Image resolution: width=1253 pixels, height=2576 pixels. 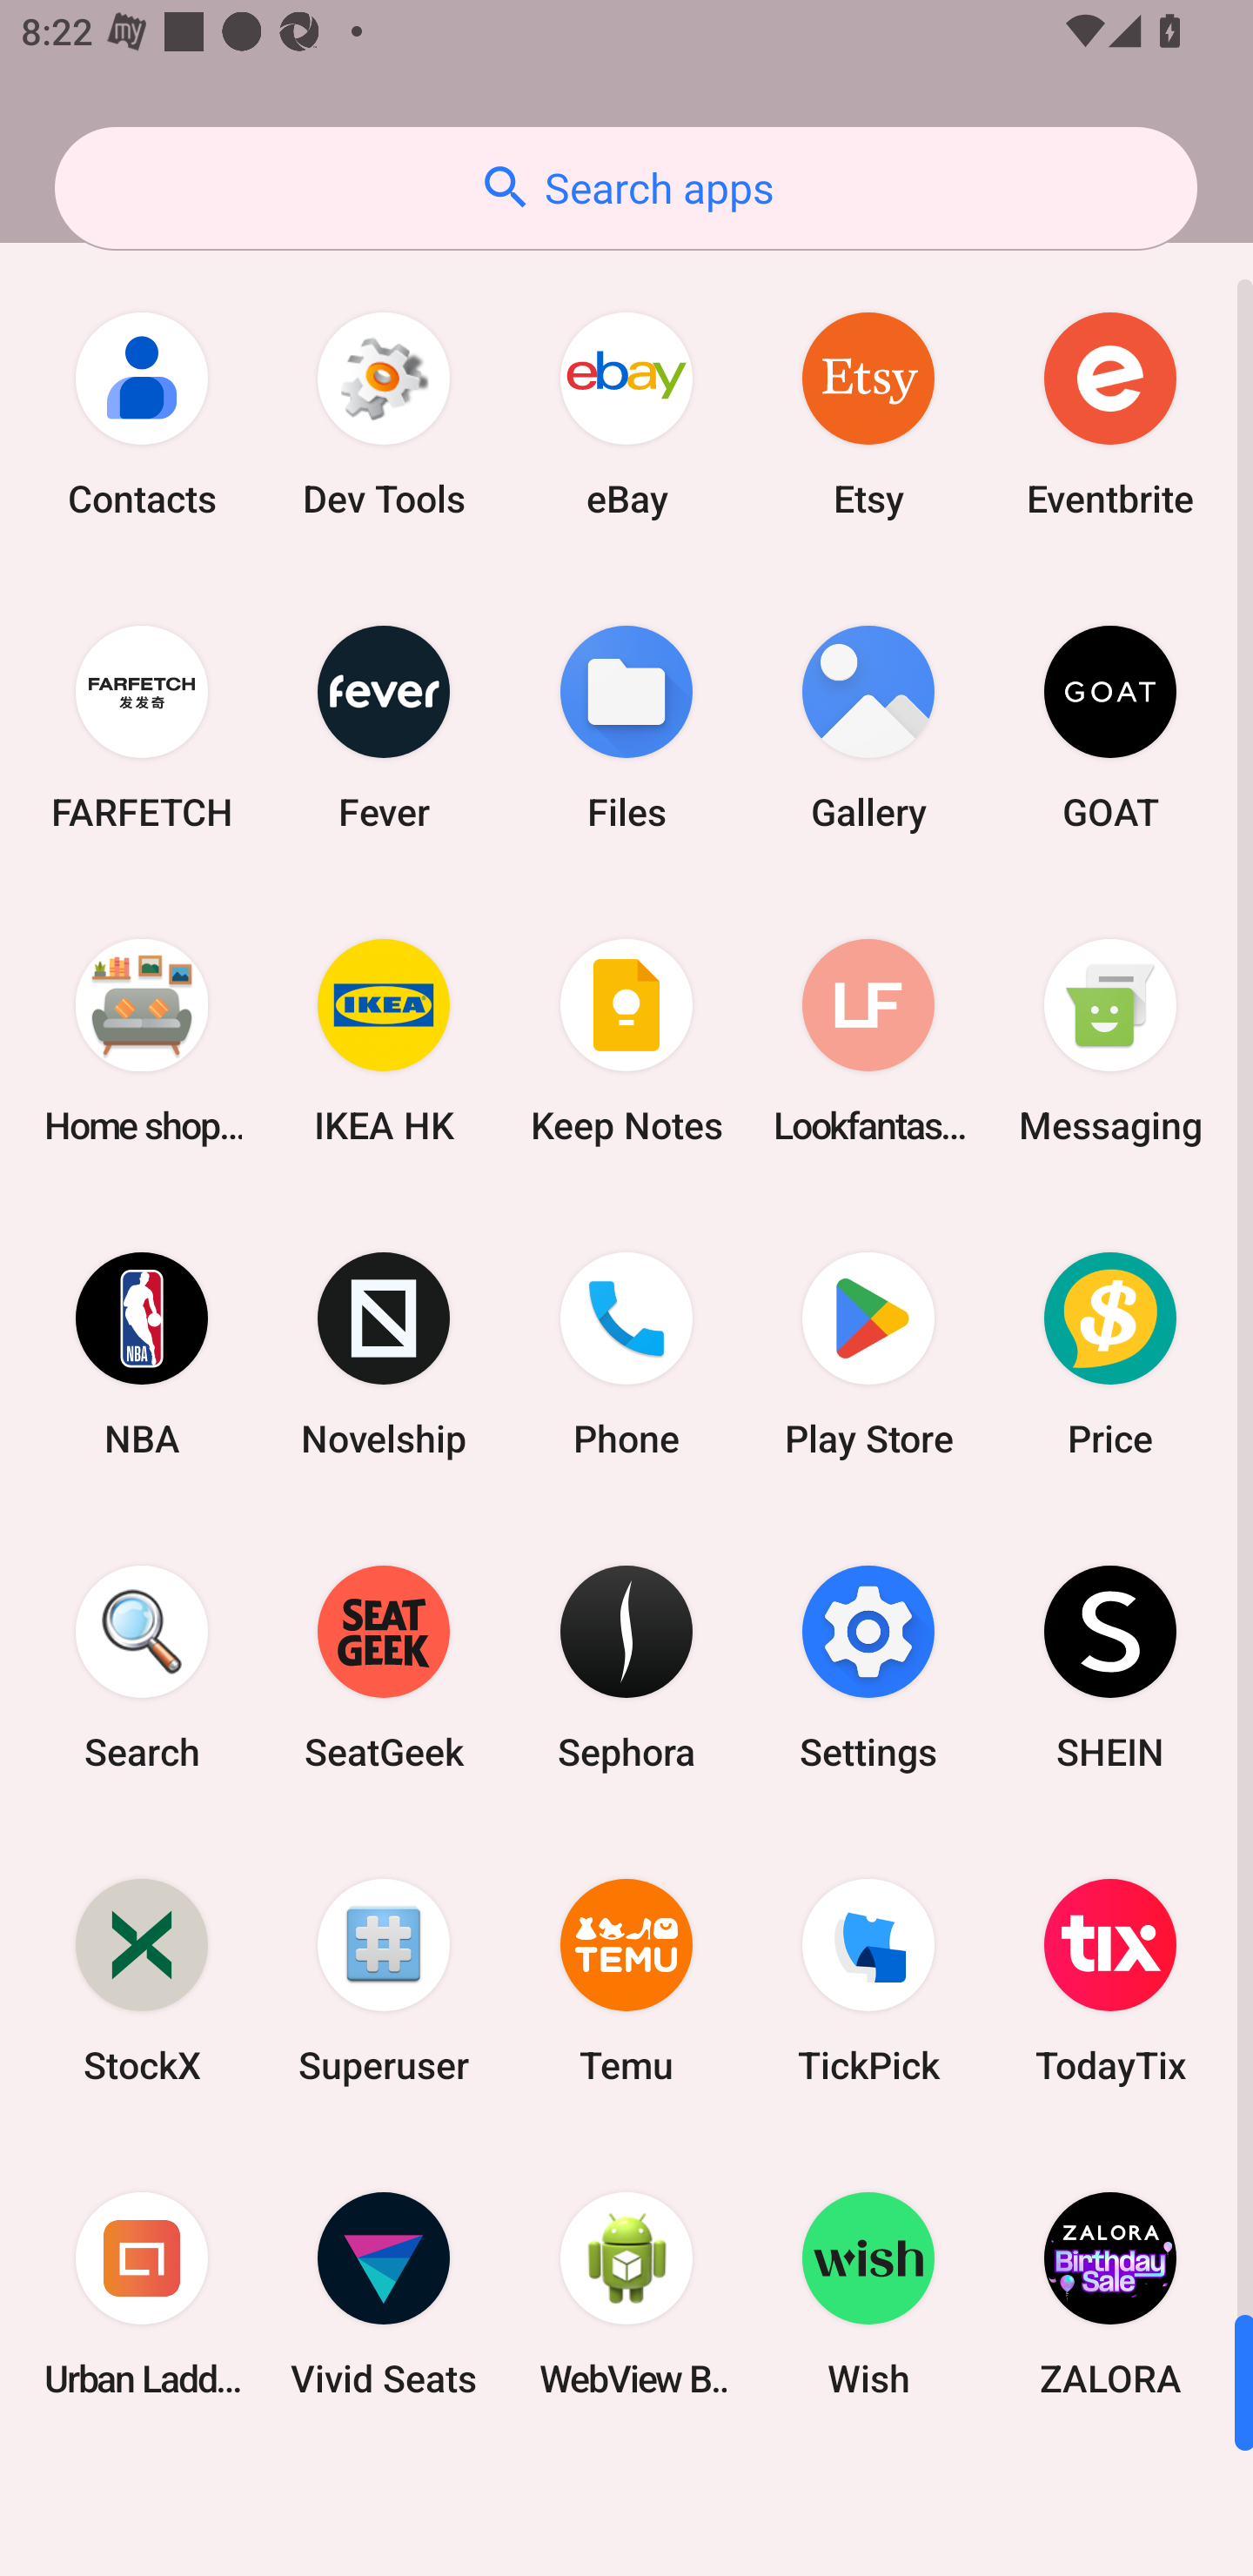 I want to click on StockX, so click(x=142, y=1981).